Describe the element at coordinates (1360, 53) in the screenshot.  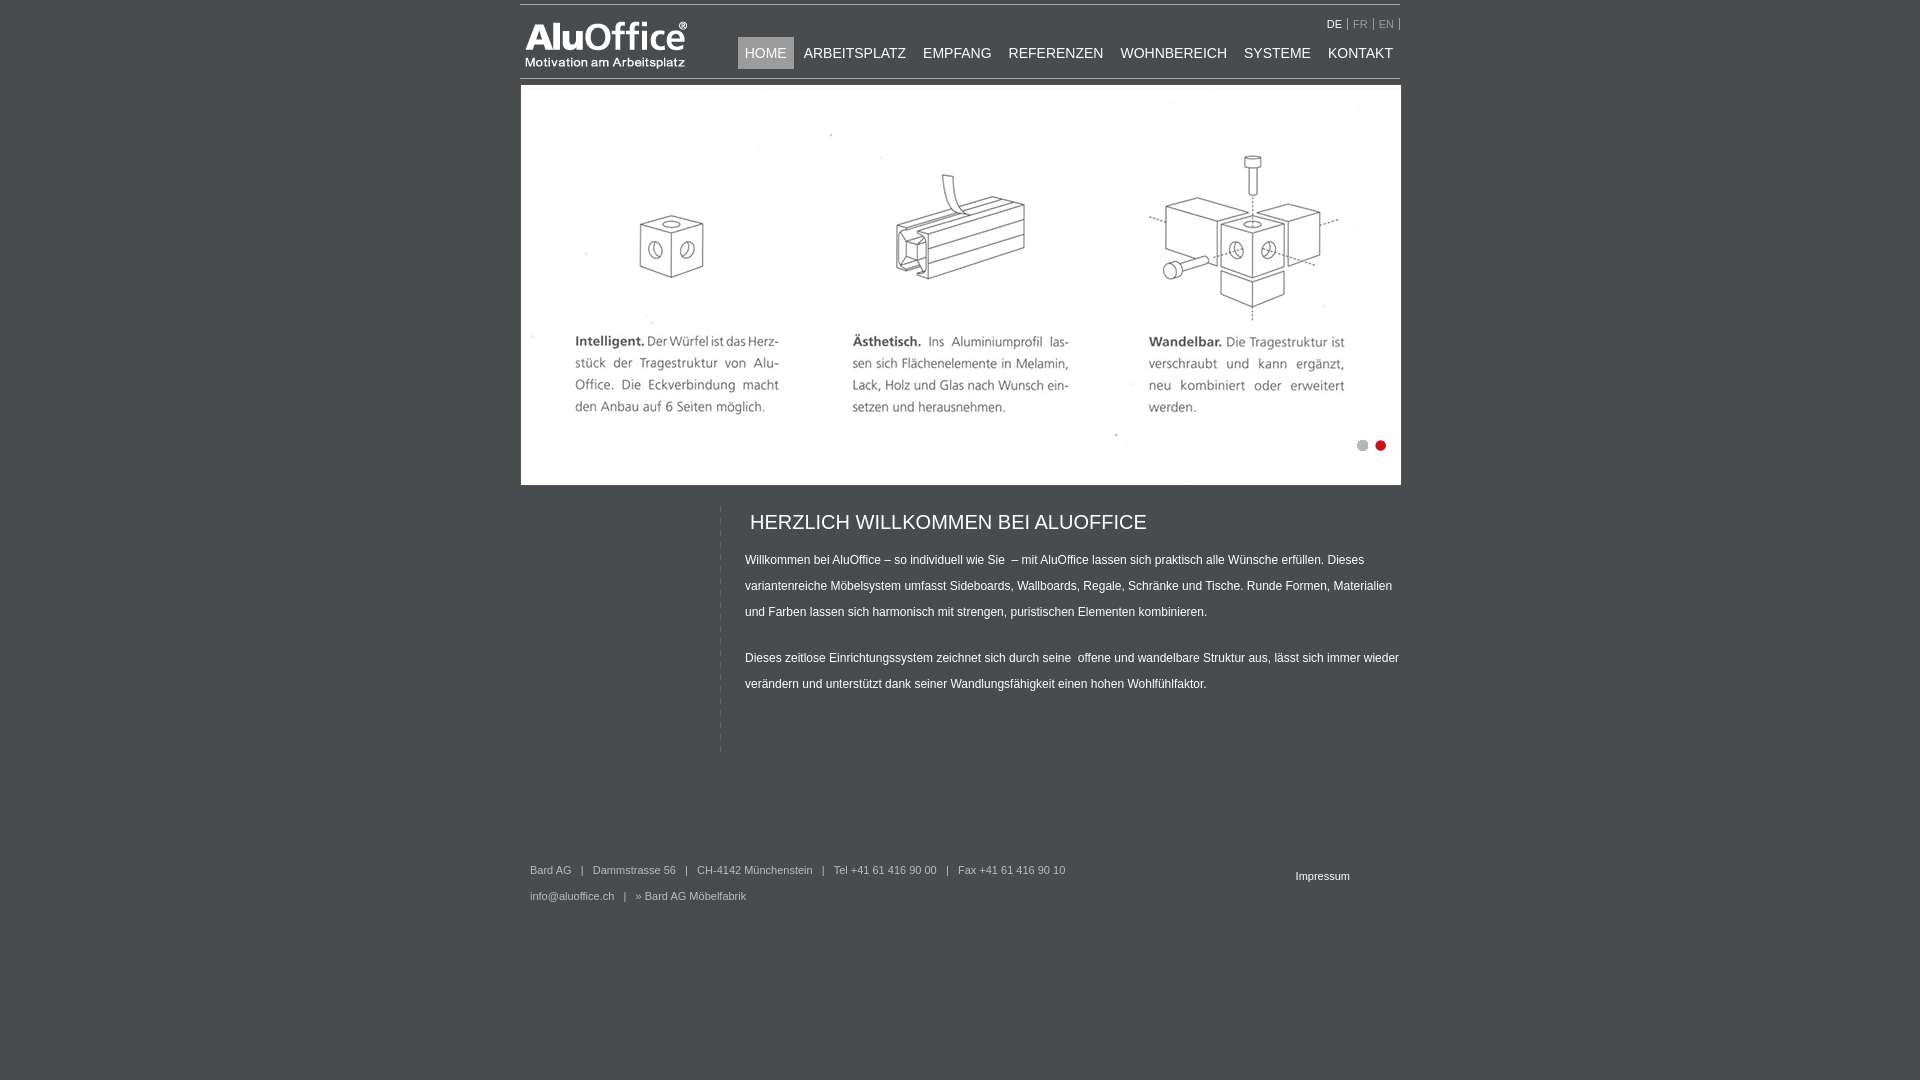
I see `KONTAKT` at that location.